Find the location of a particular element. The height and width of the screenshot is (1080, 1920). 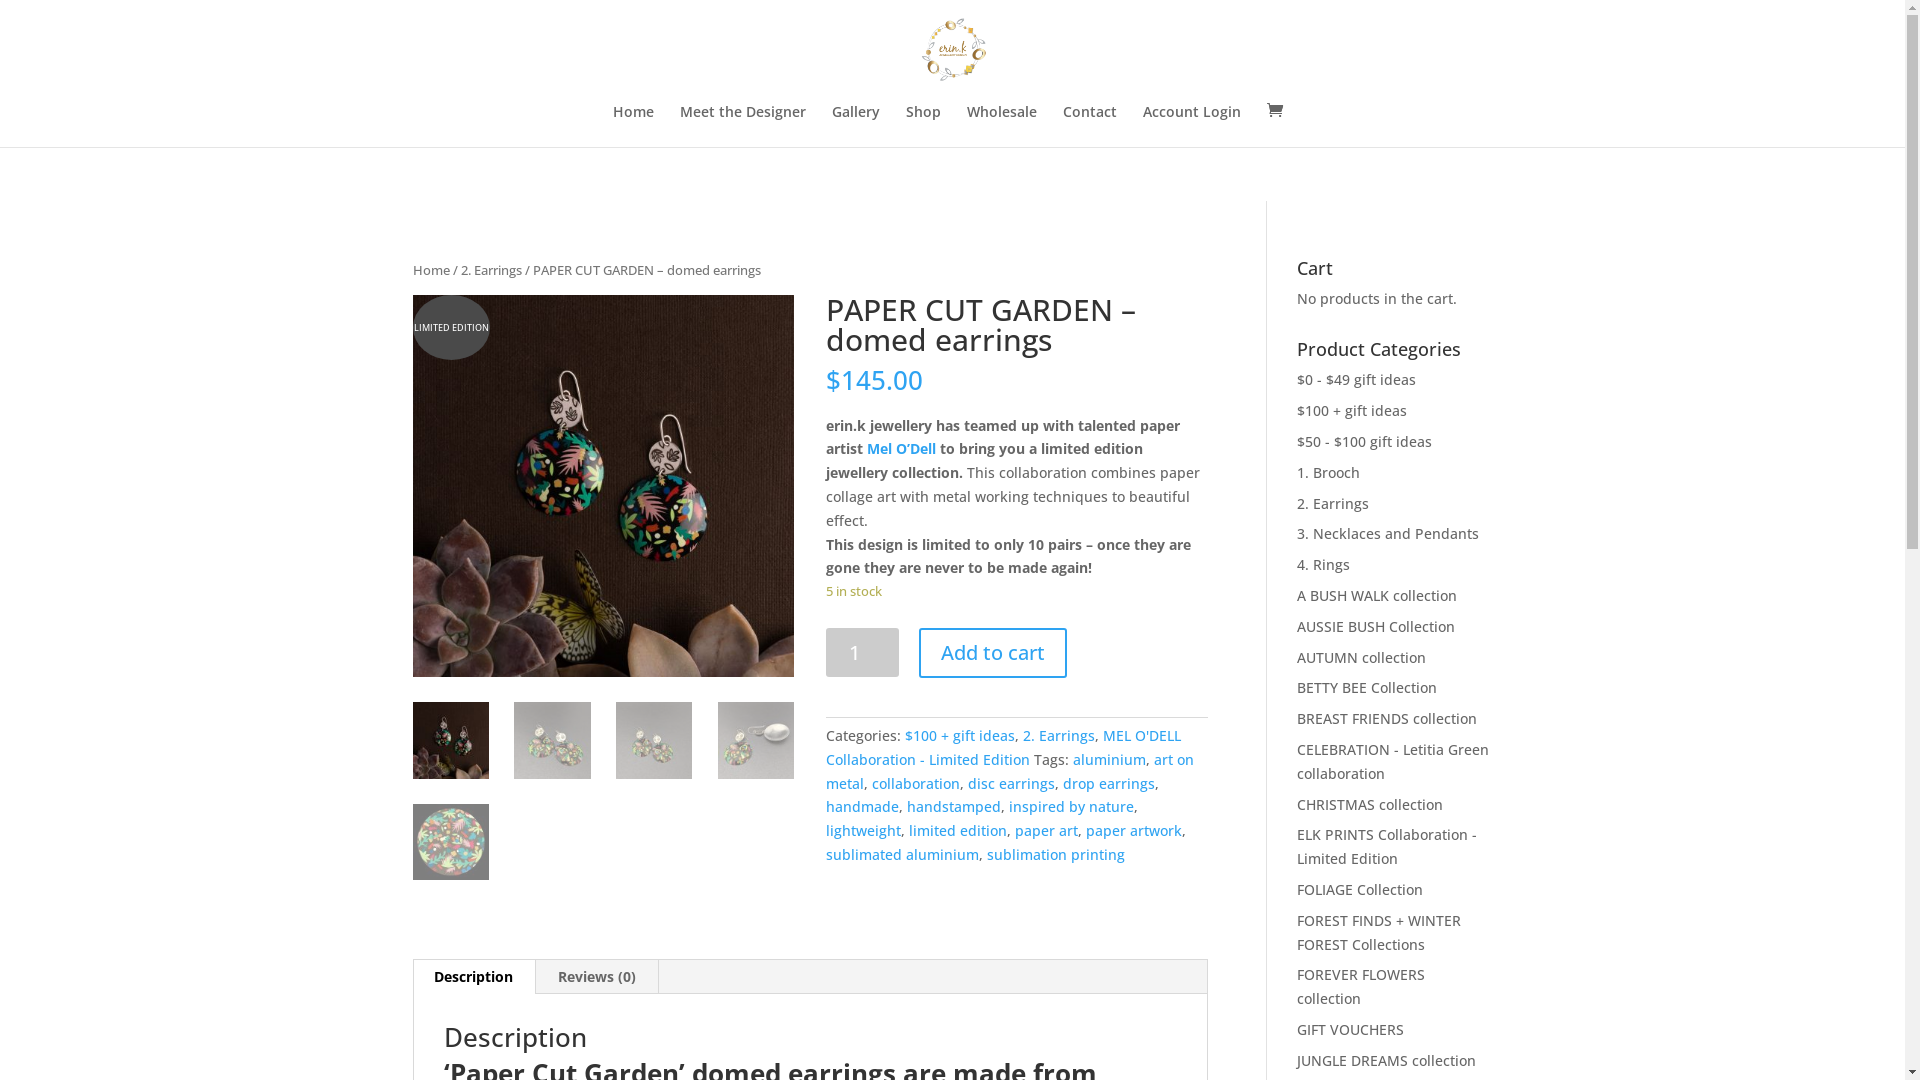

1. Brooch is located at coordinates (1328, 472).